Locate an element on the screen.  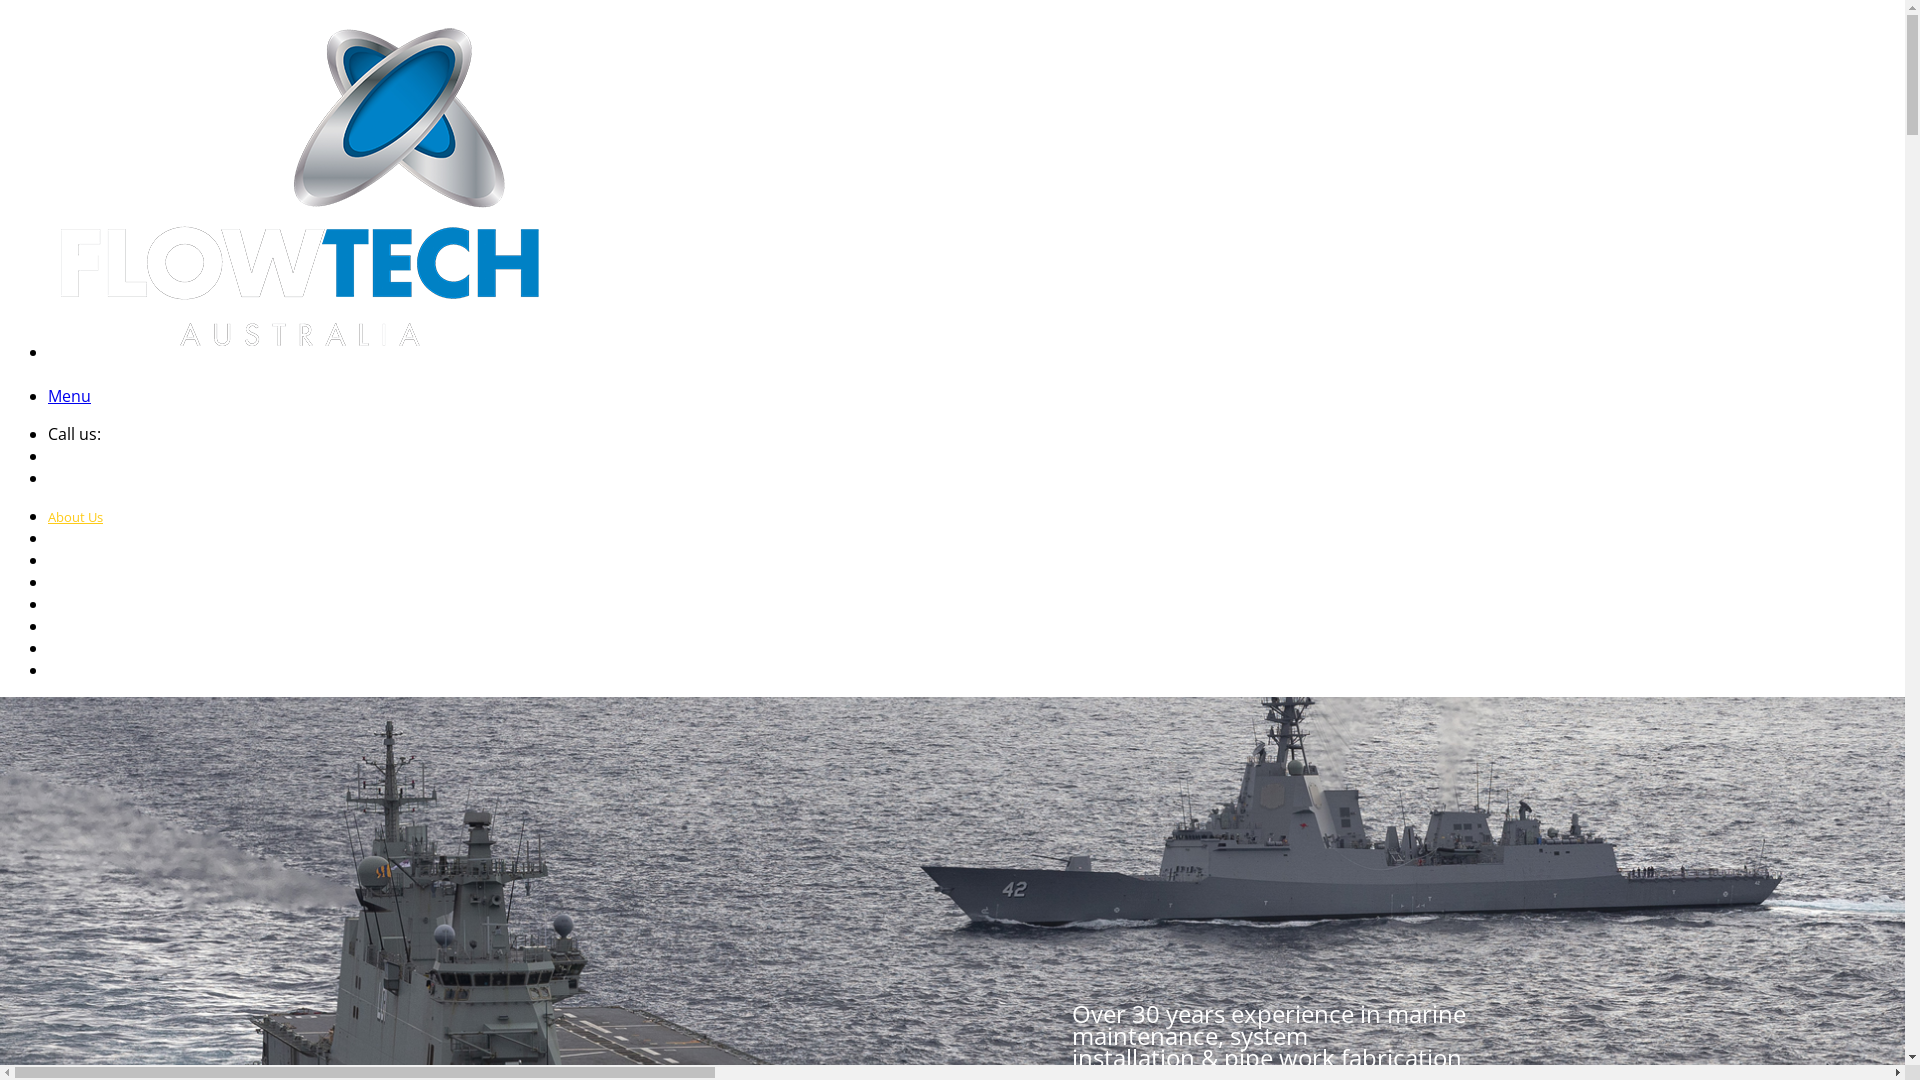
Gallery is located at coordinates (68, 539).